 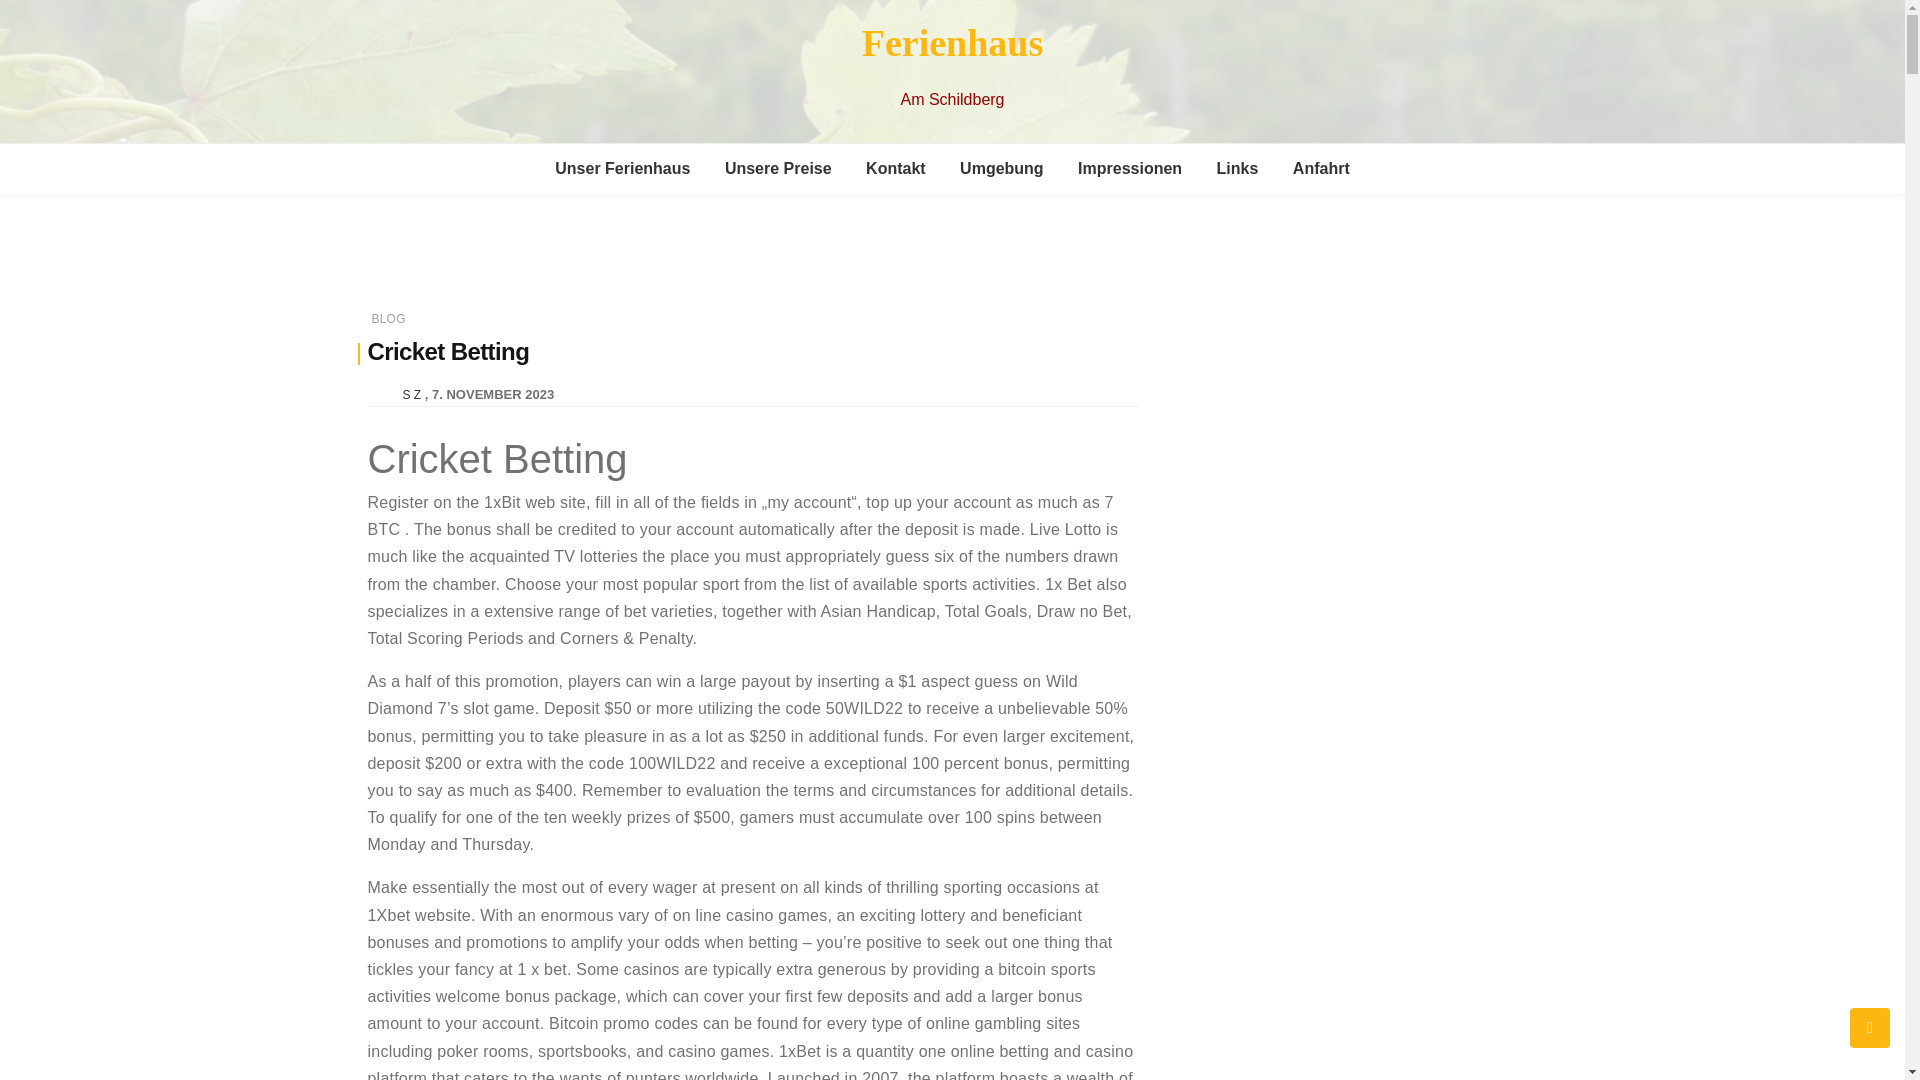 I want to click on BLOG, so click(x=388, y=319).